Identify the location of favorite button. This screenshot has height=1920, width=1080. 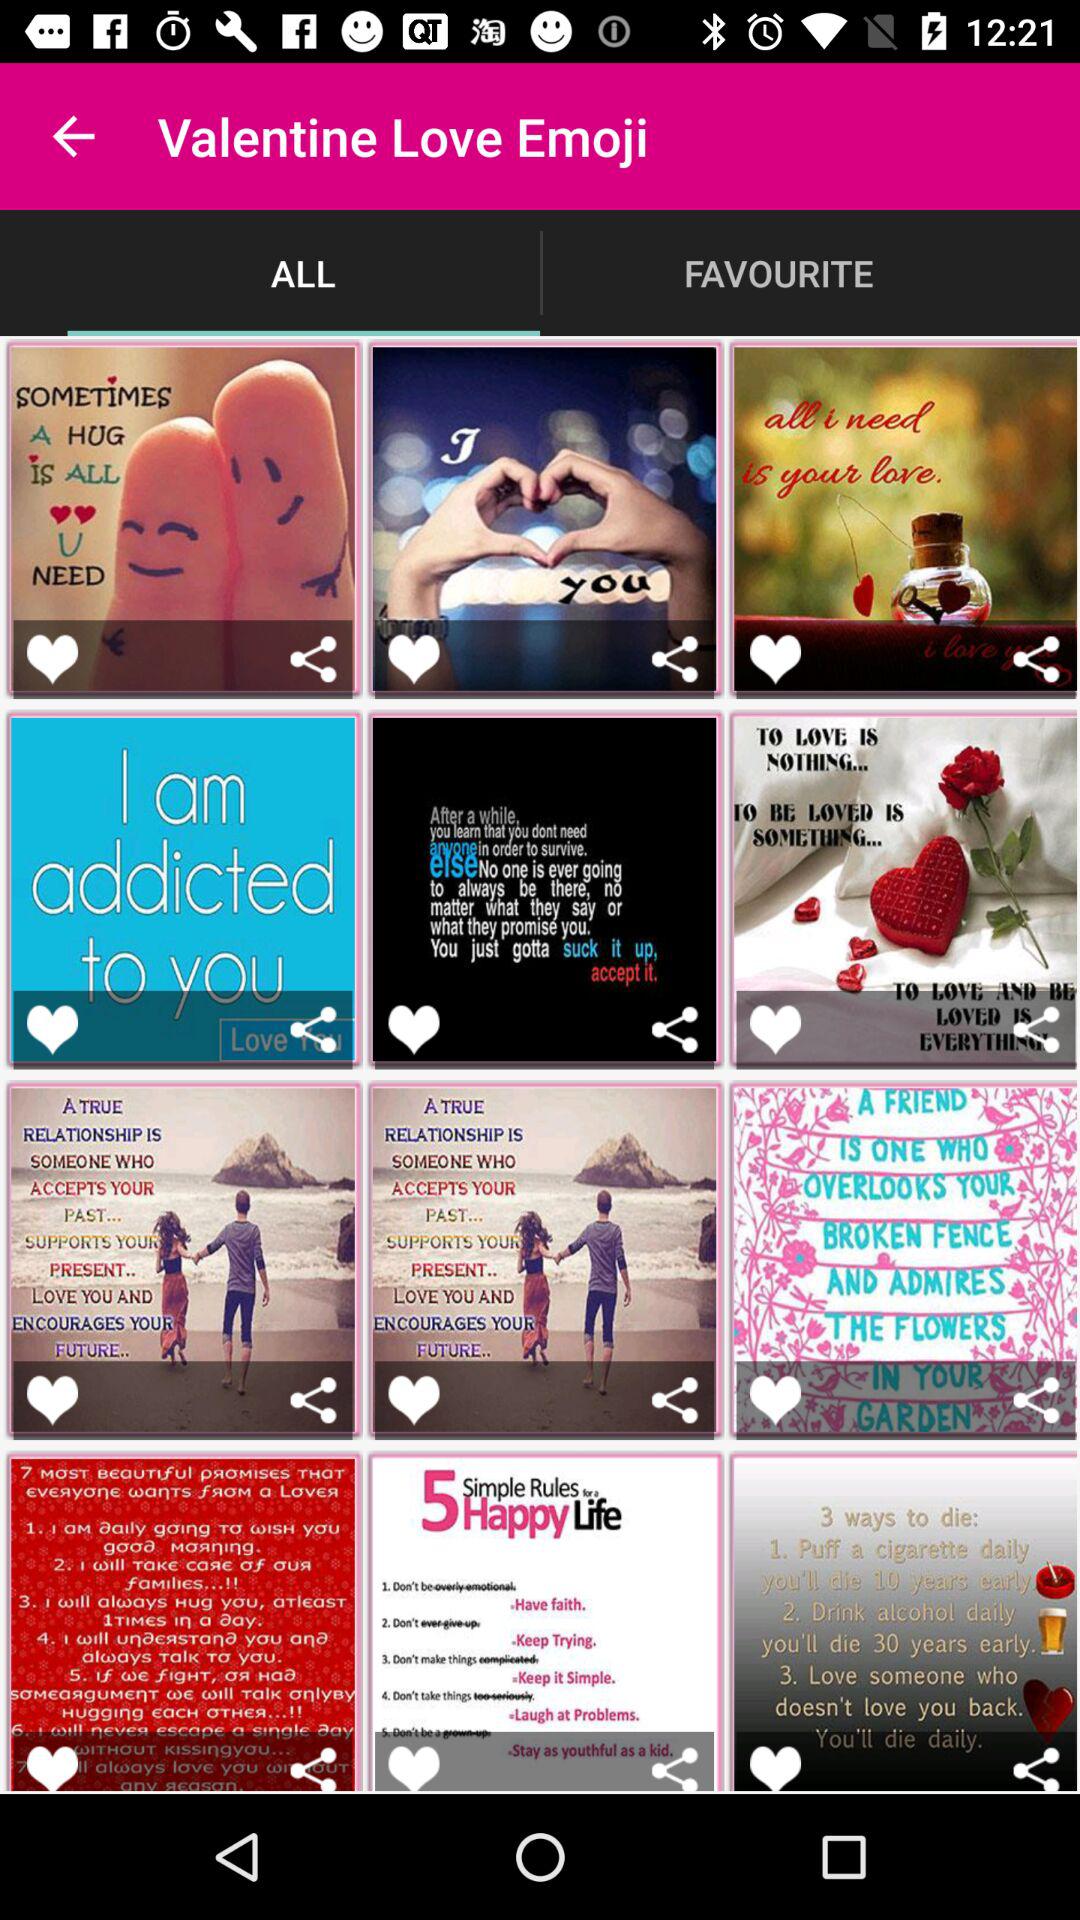
(52, 658).